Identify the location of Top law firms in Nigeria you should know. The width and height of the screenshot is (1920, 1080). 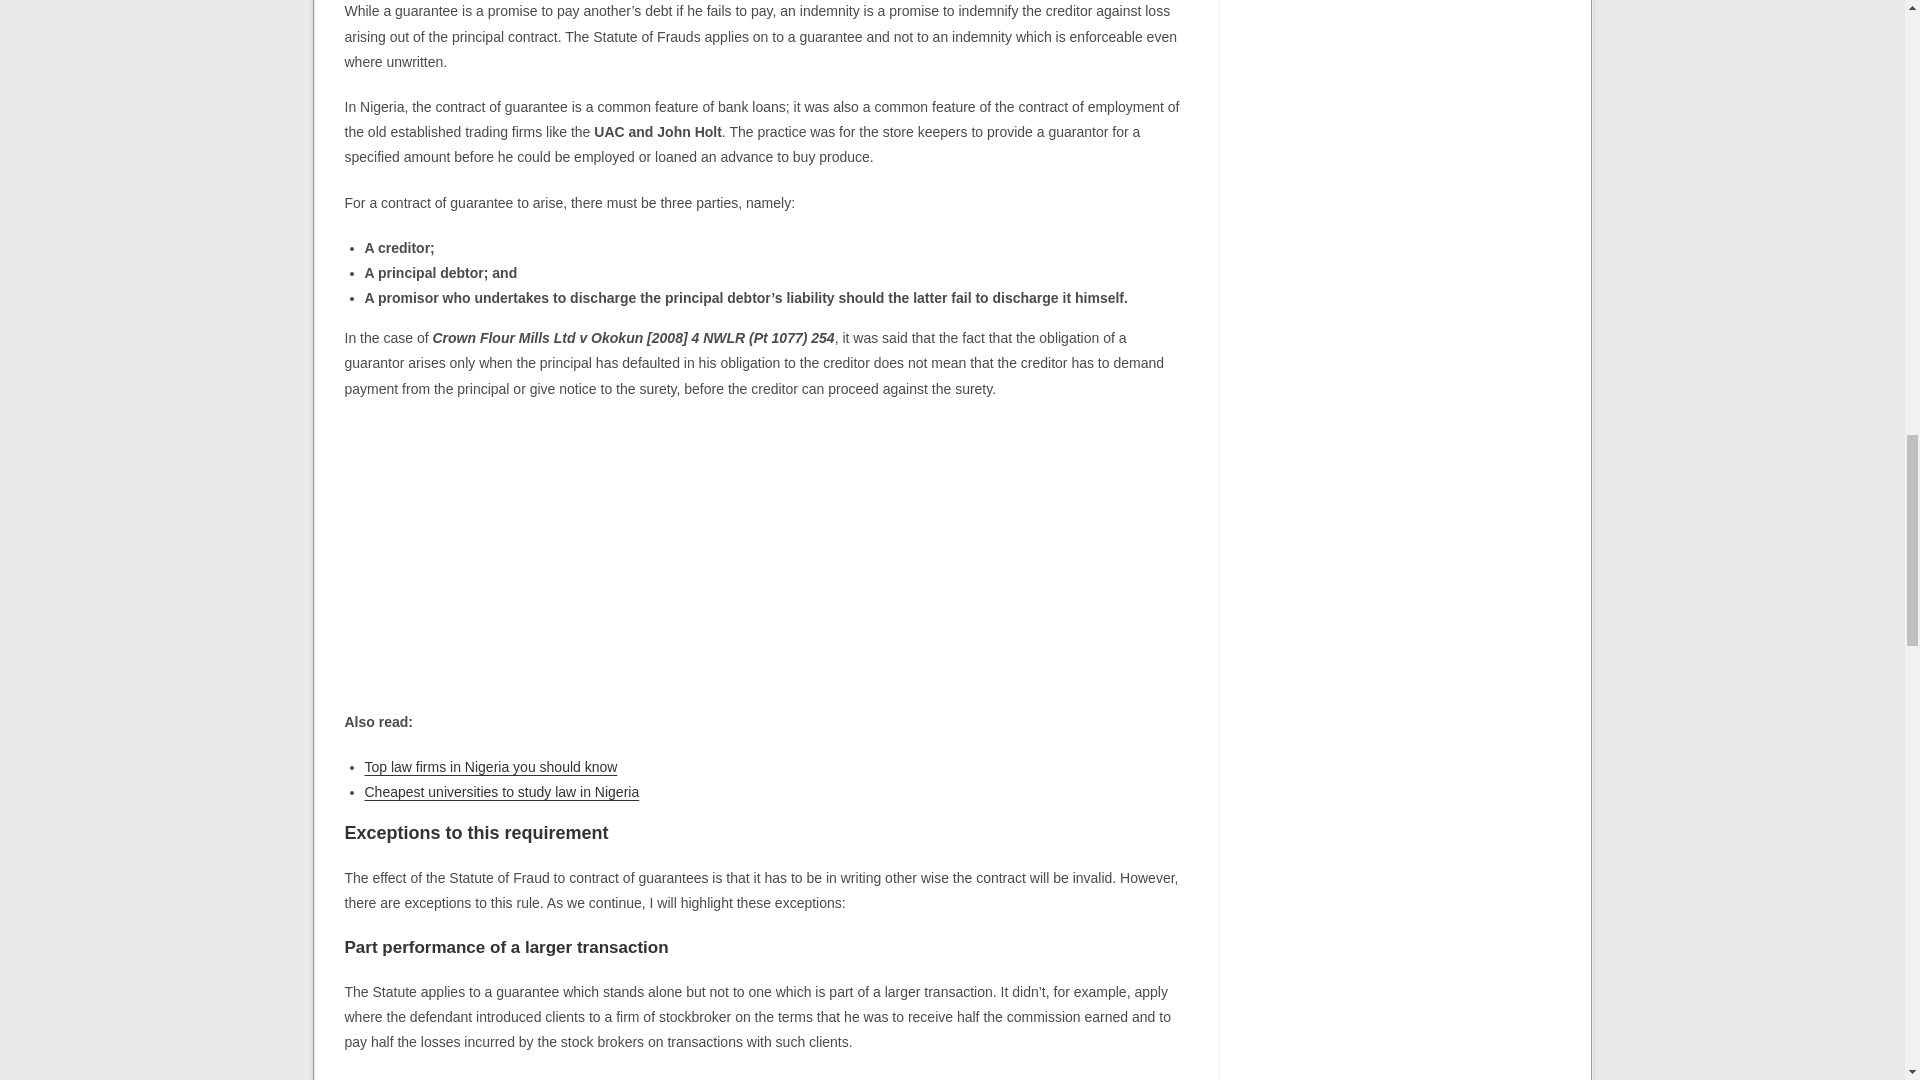
(490, 767).